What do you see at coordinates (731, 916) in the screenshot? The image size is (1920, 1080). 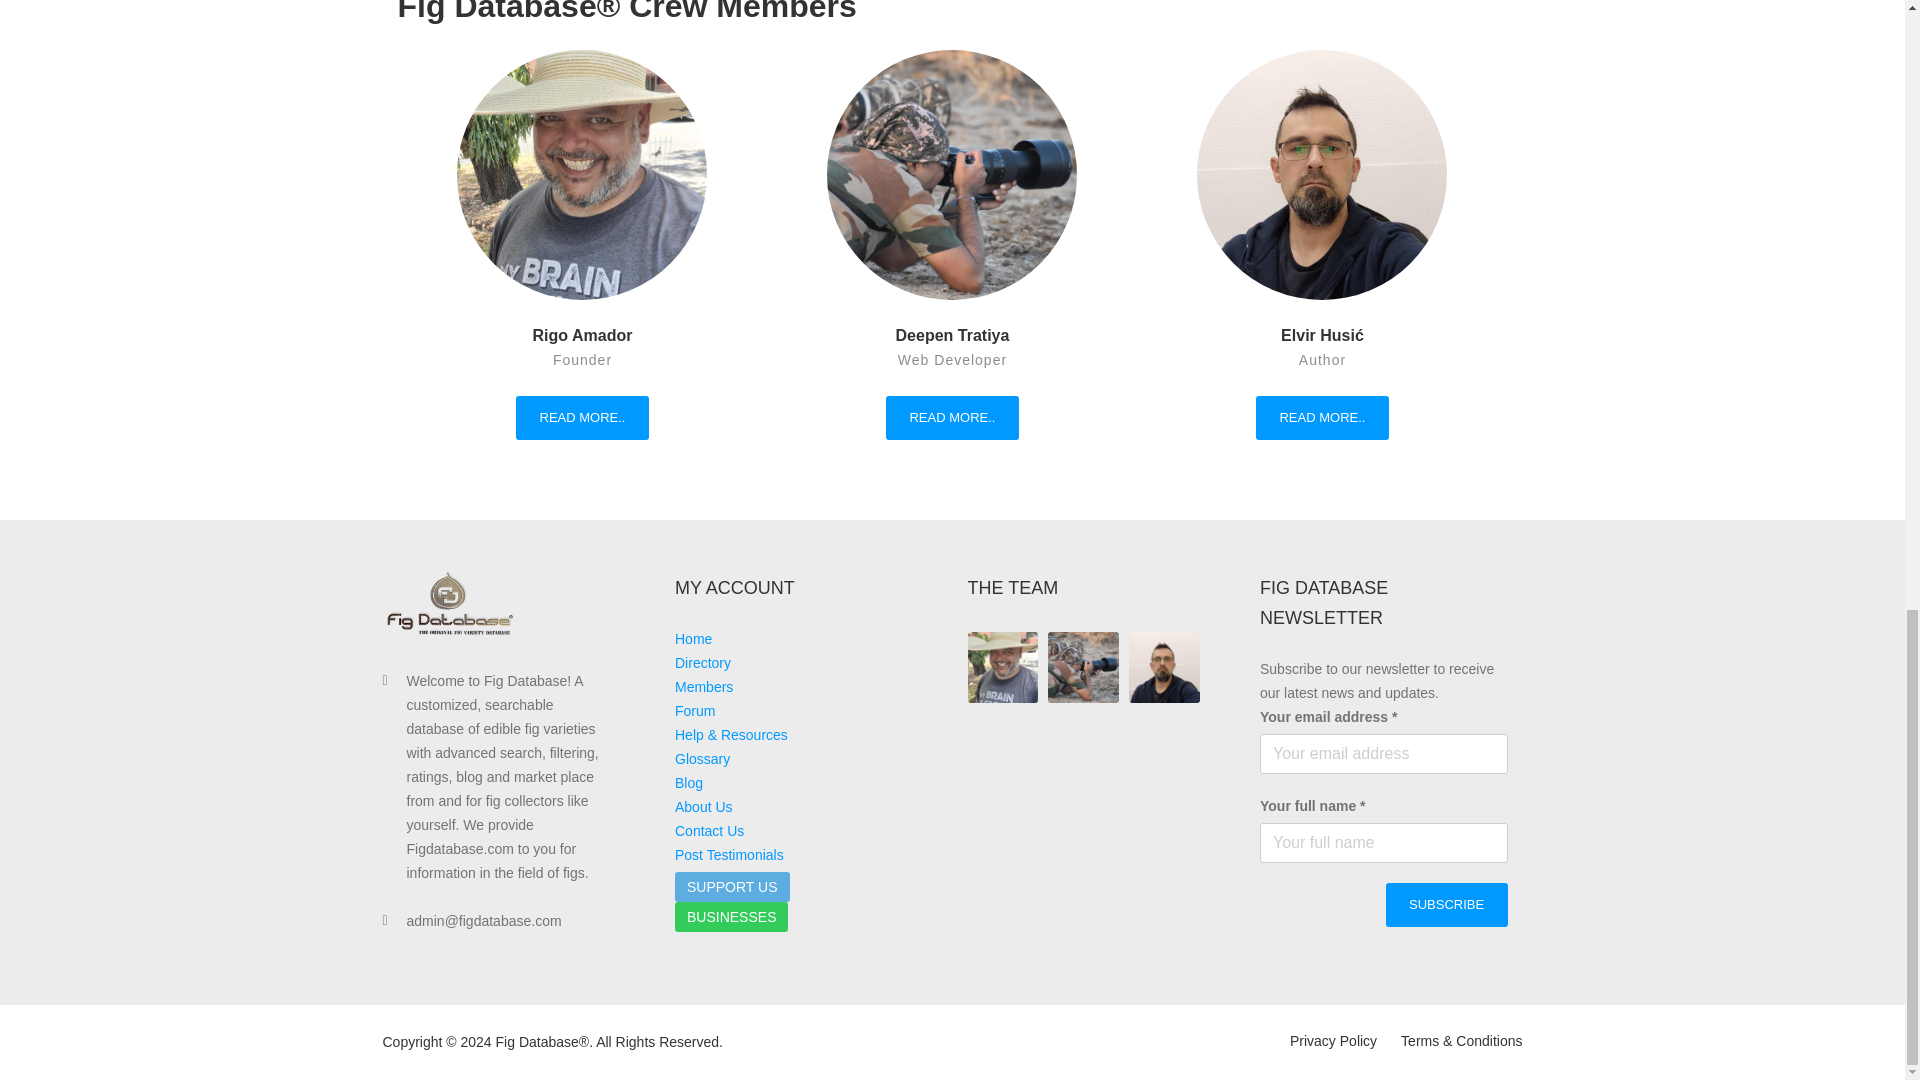 I see `BUSINESSES` at bounding box center [731, 916].